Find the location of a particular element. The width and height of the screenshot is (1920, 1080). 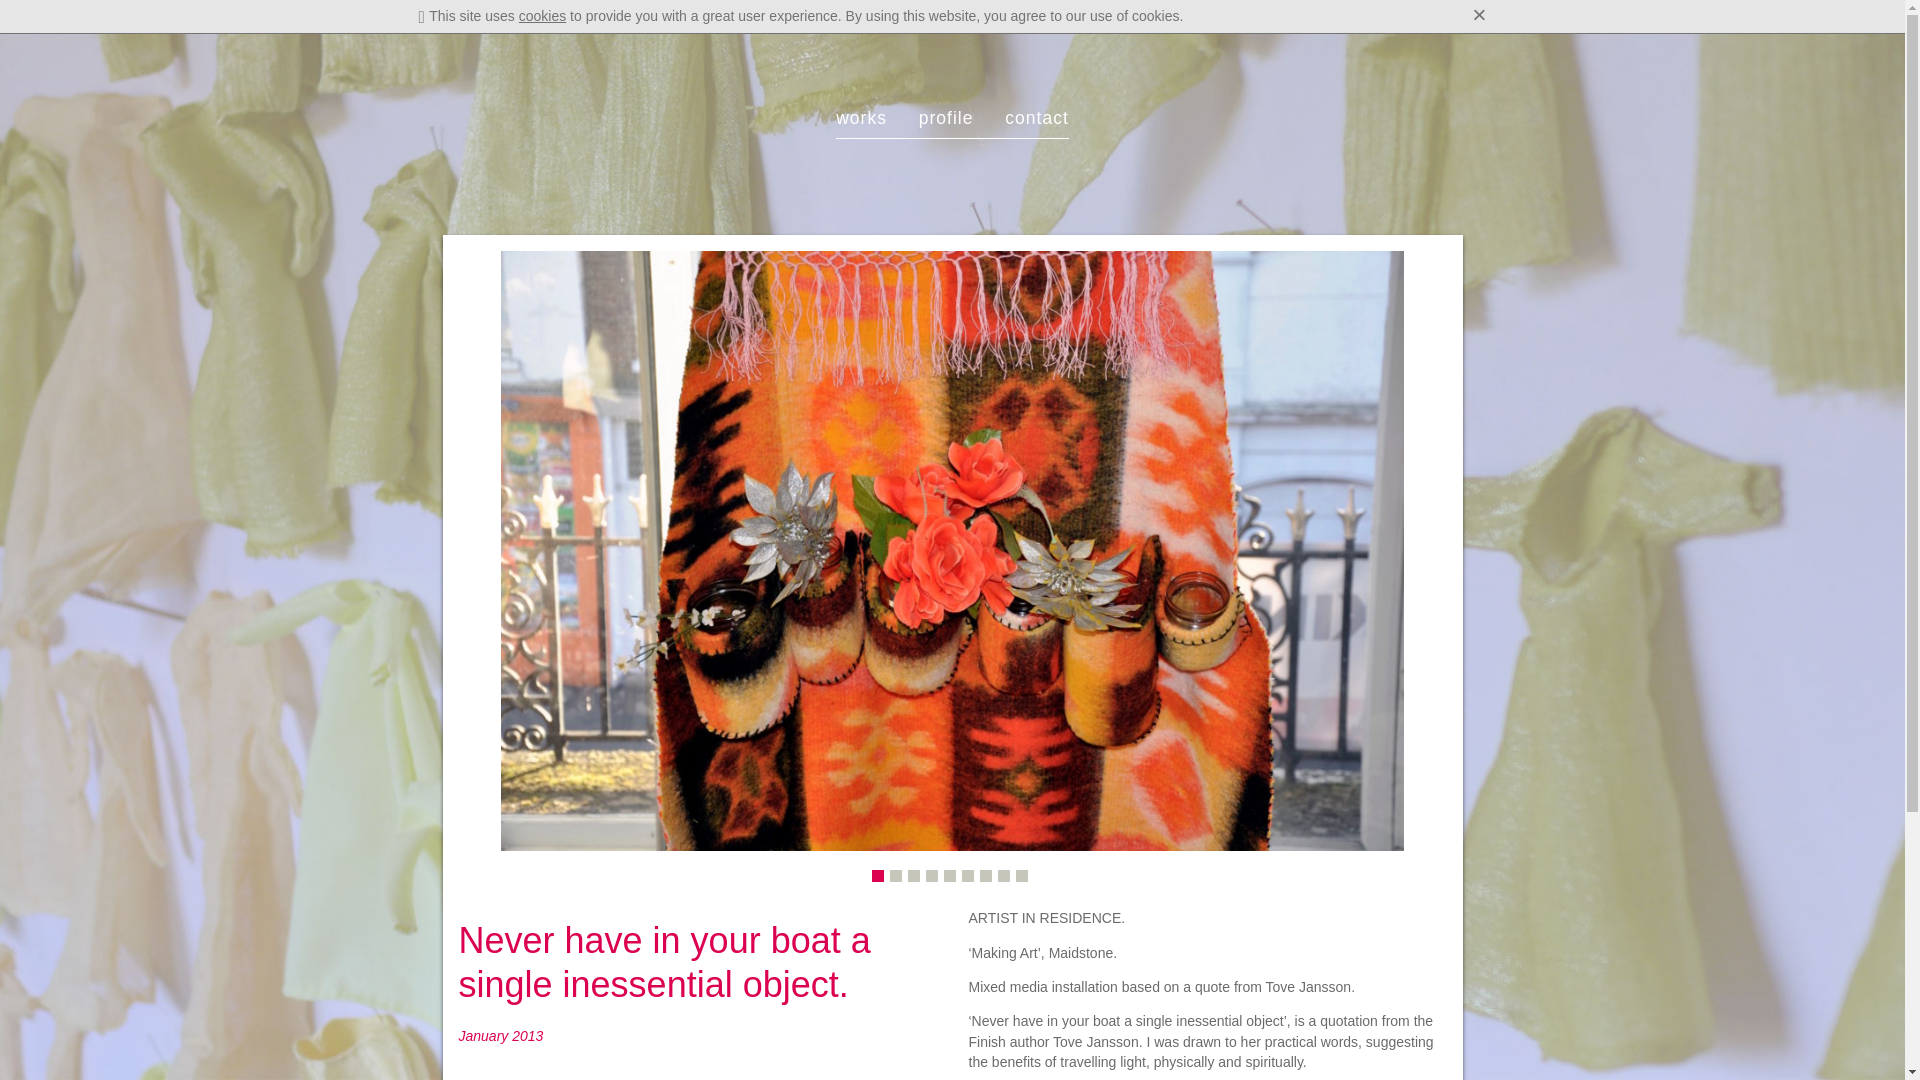

3 is located at coordinates (914, 876).